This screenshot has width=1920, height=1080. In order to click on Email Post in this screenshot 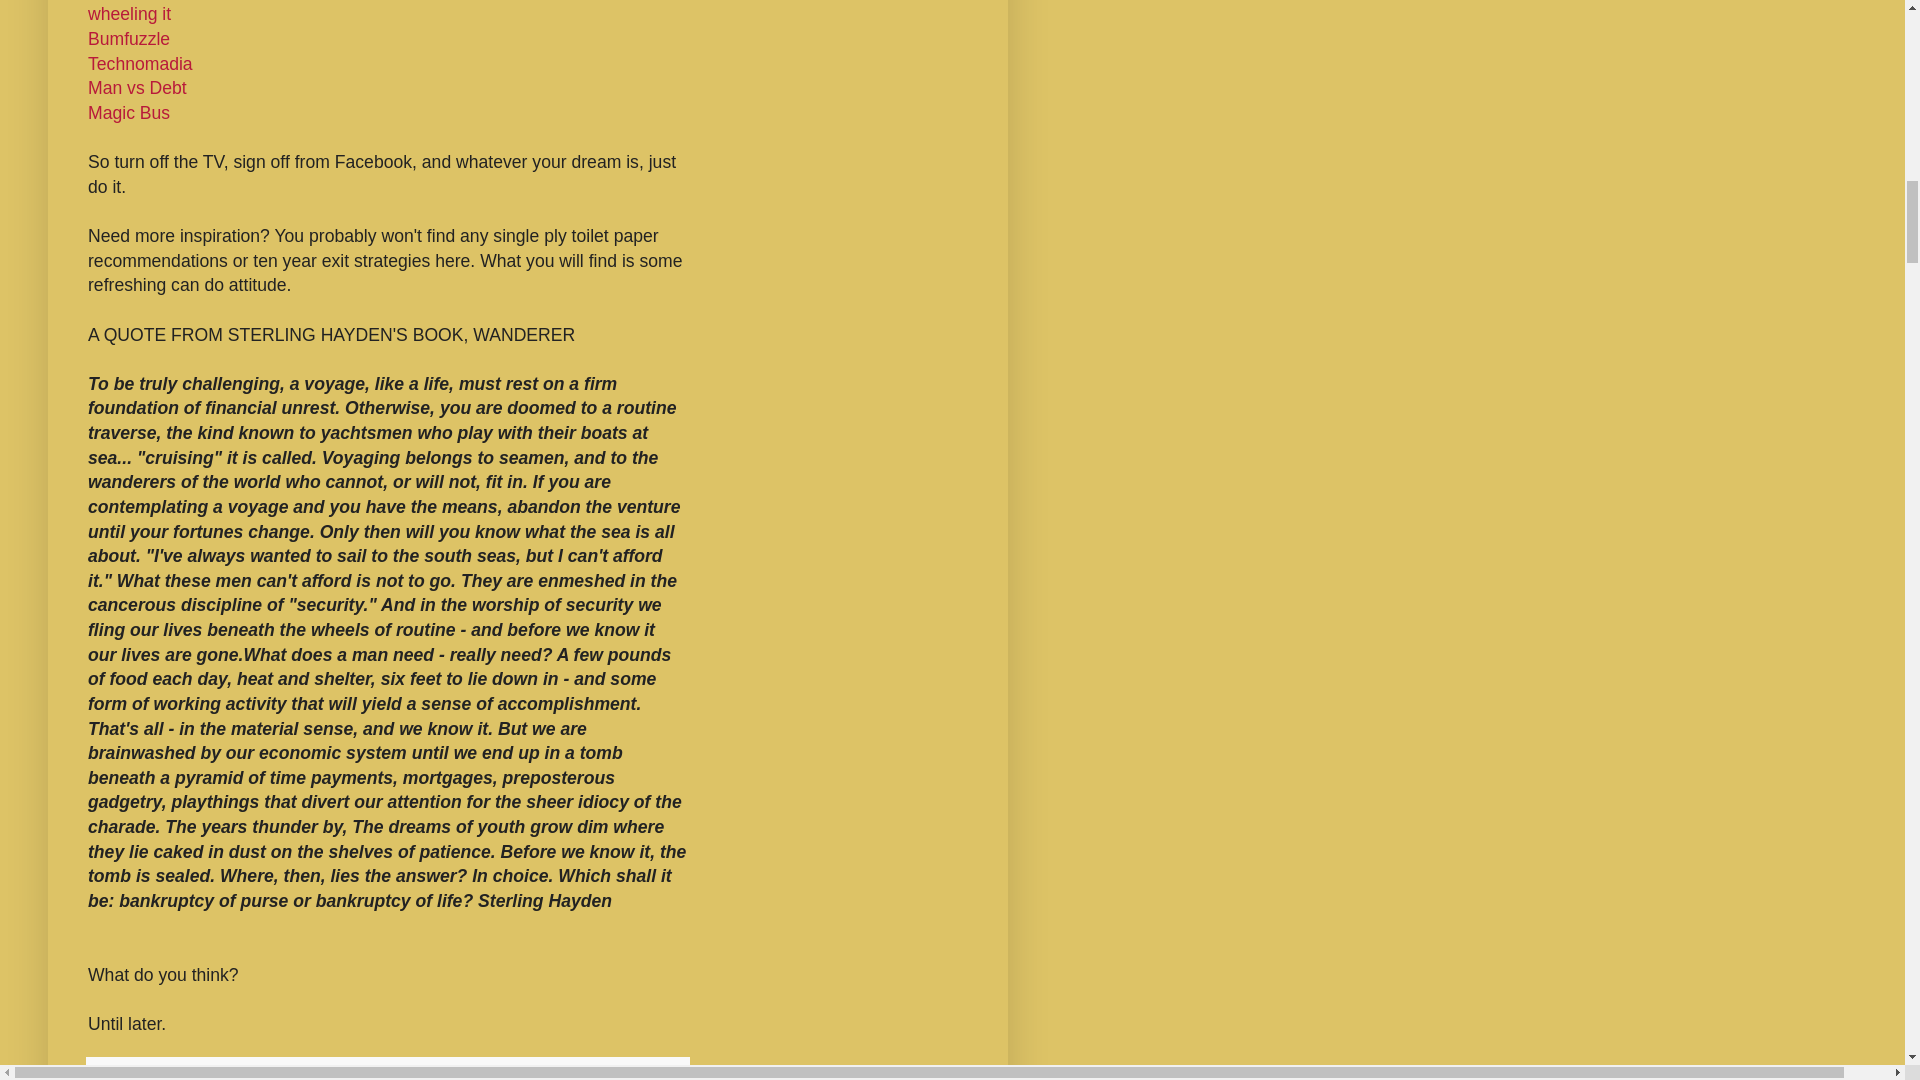, I will do `click(342, 1072)`.